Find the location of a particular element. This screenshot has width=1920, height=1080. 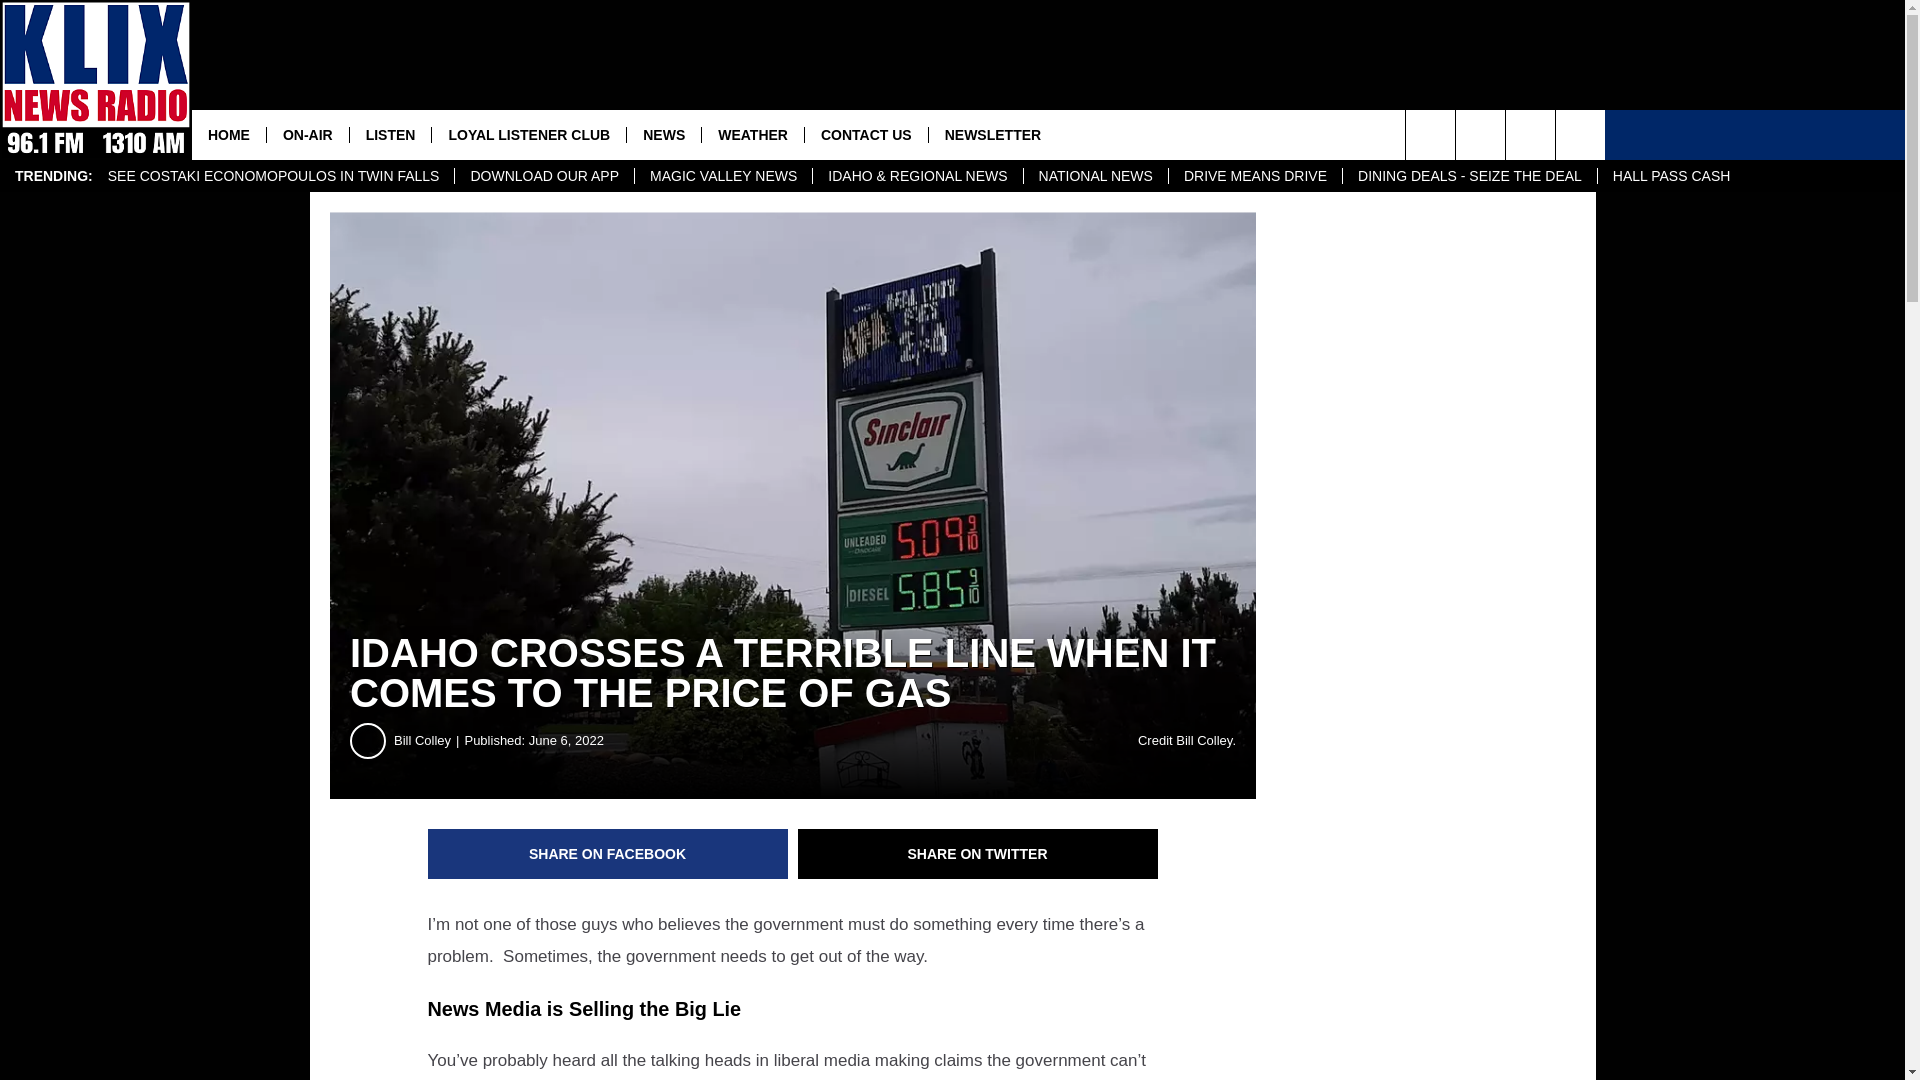

DRIVE MEANS DRIVE is located at coordinates (1254, 176).